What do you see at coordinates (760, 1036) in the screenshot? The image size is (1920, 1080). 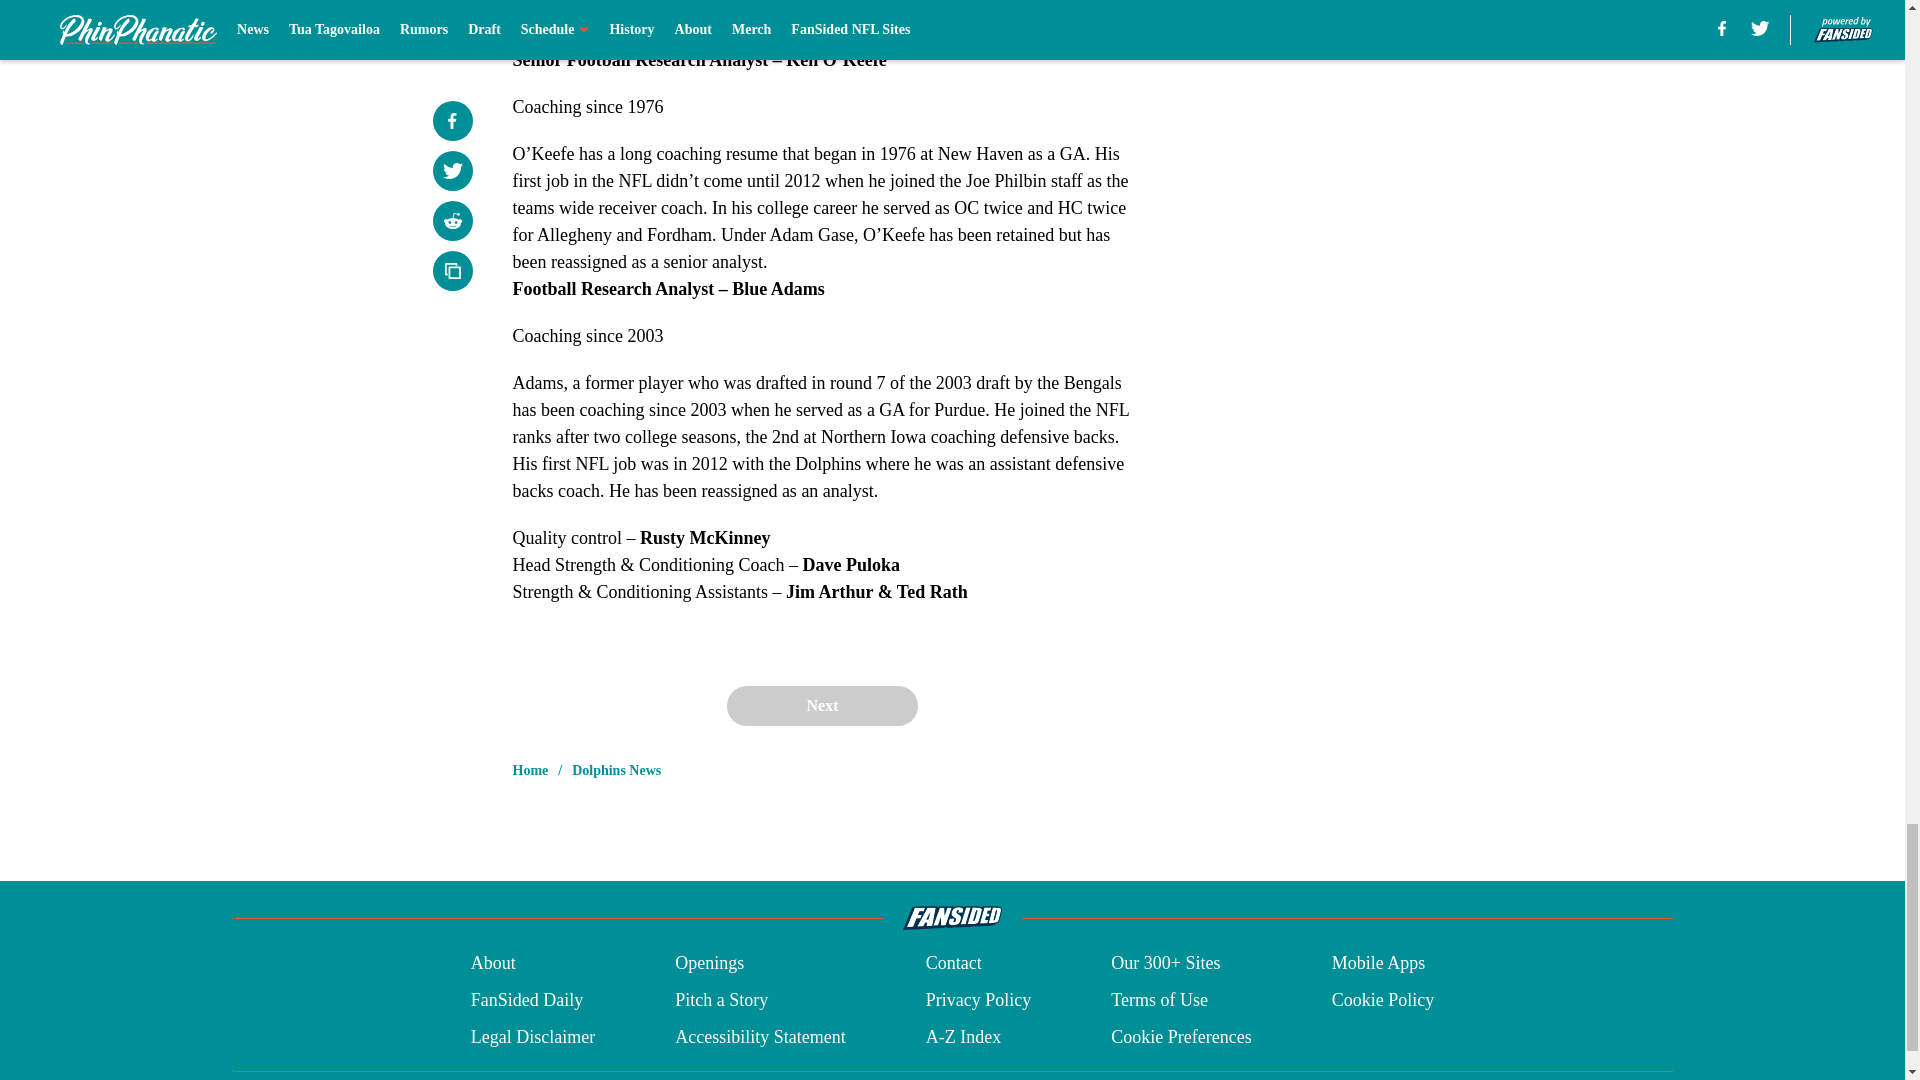 I see `Accessibility Statement` at bounding box center [760, 1036].